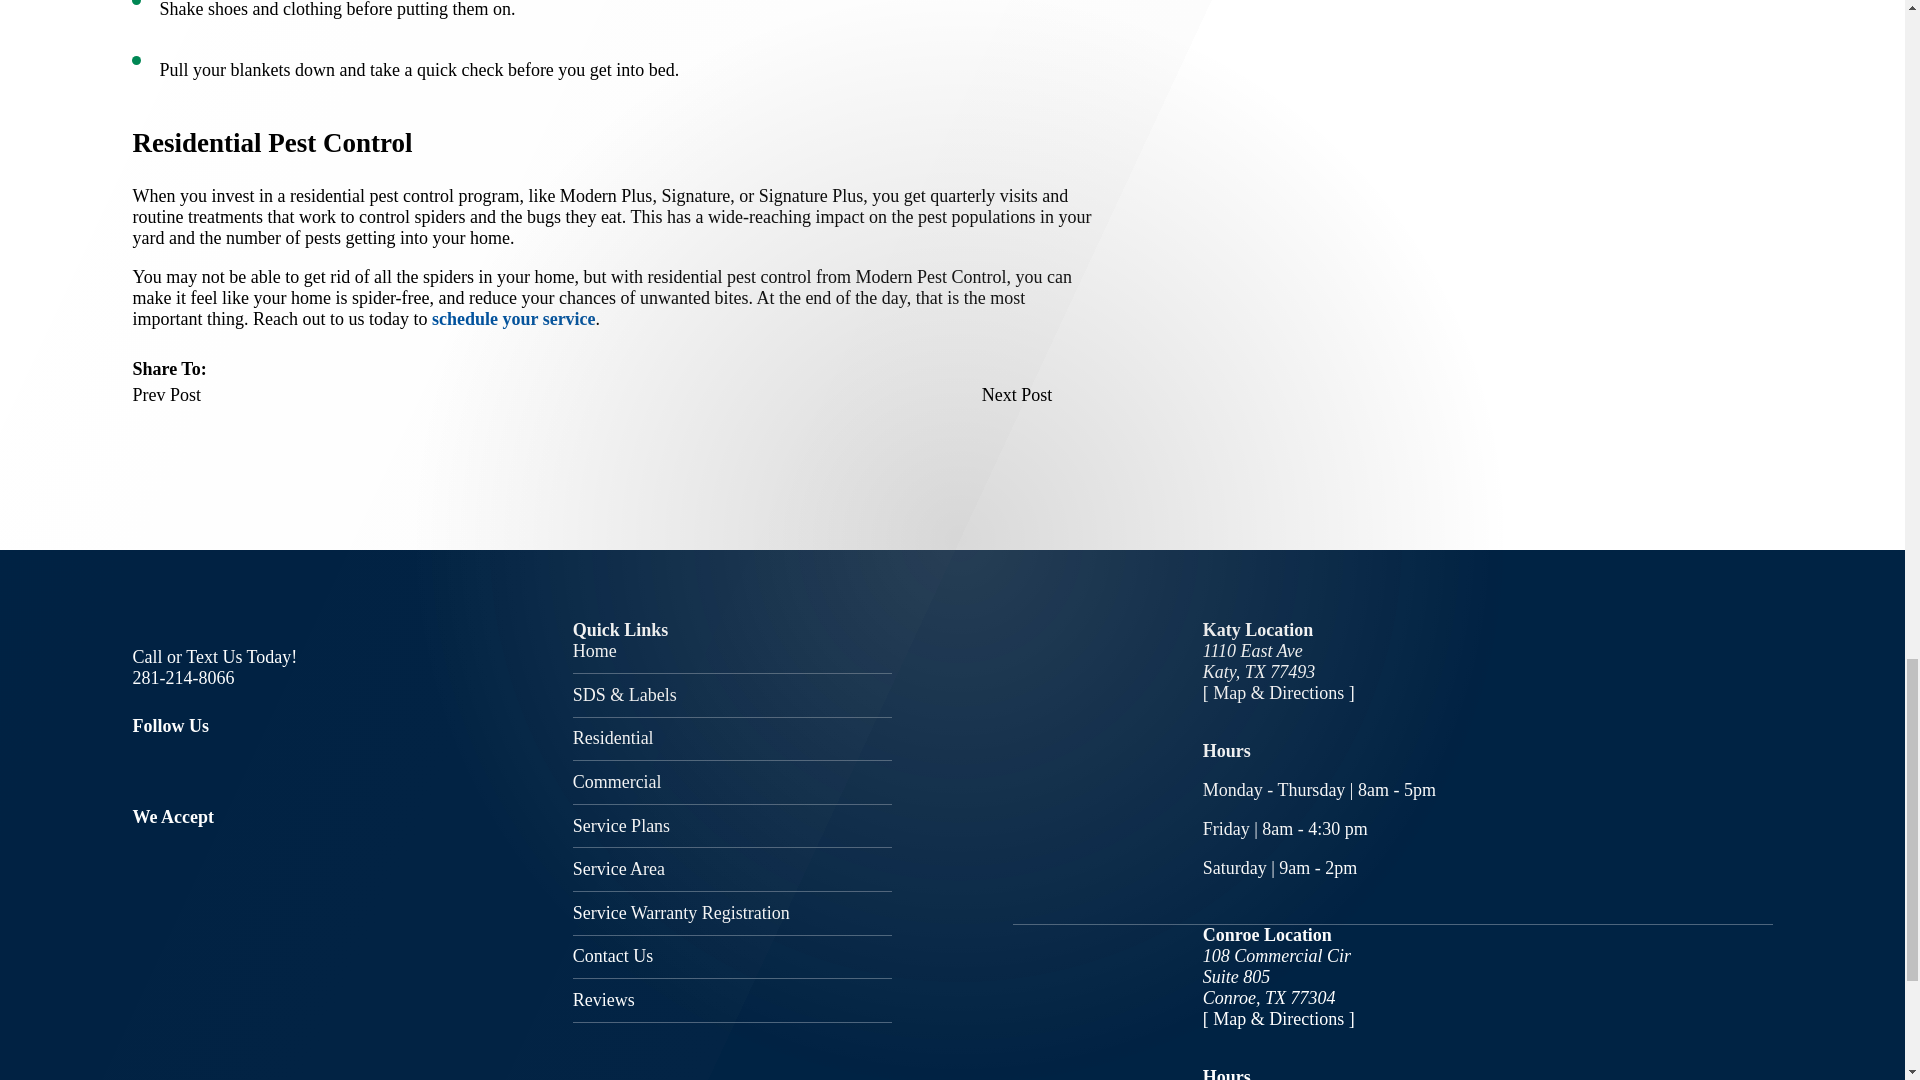  Describe the element at coordinates (144, 766) in the screenshot. I see `Facebook` at that location.